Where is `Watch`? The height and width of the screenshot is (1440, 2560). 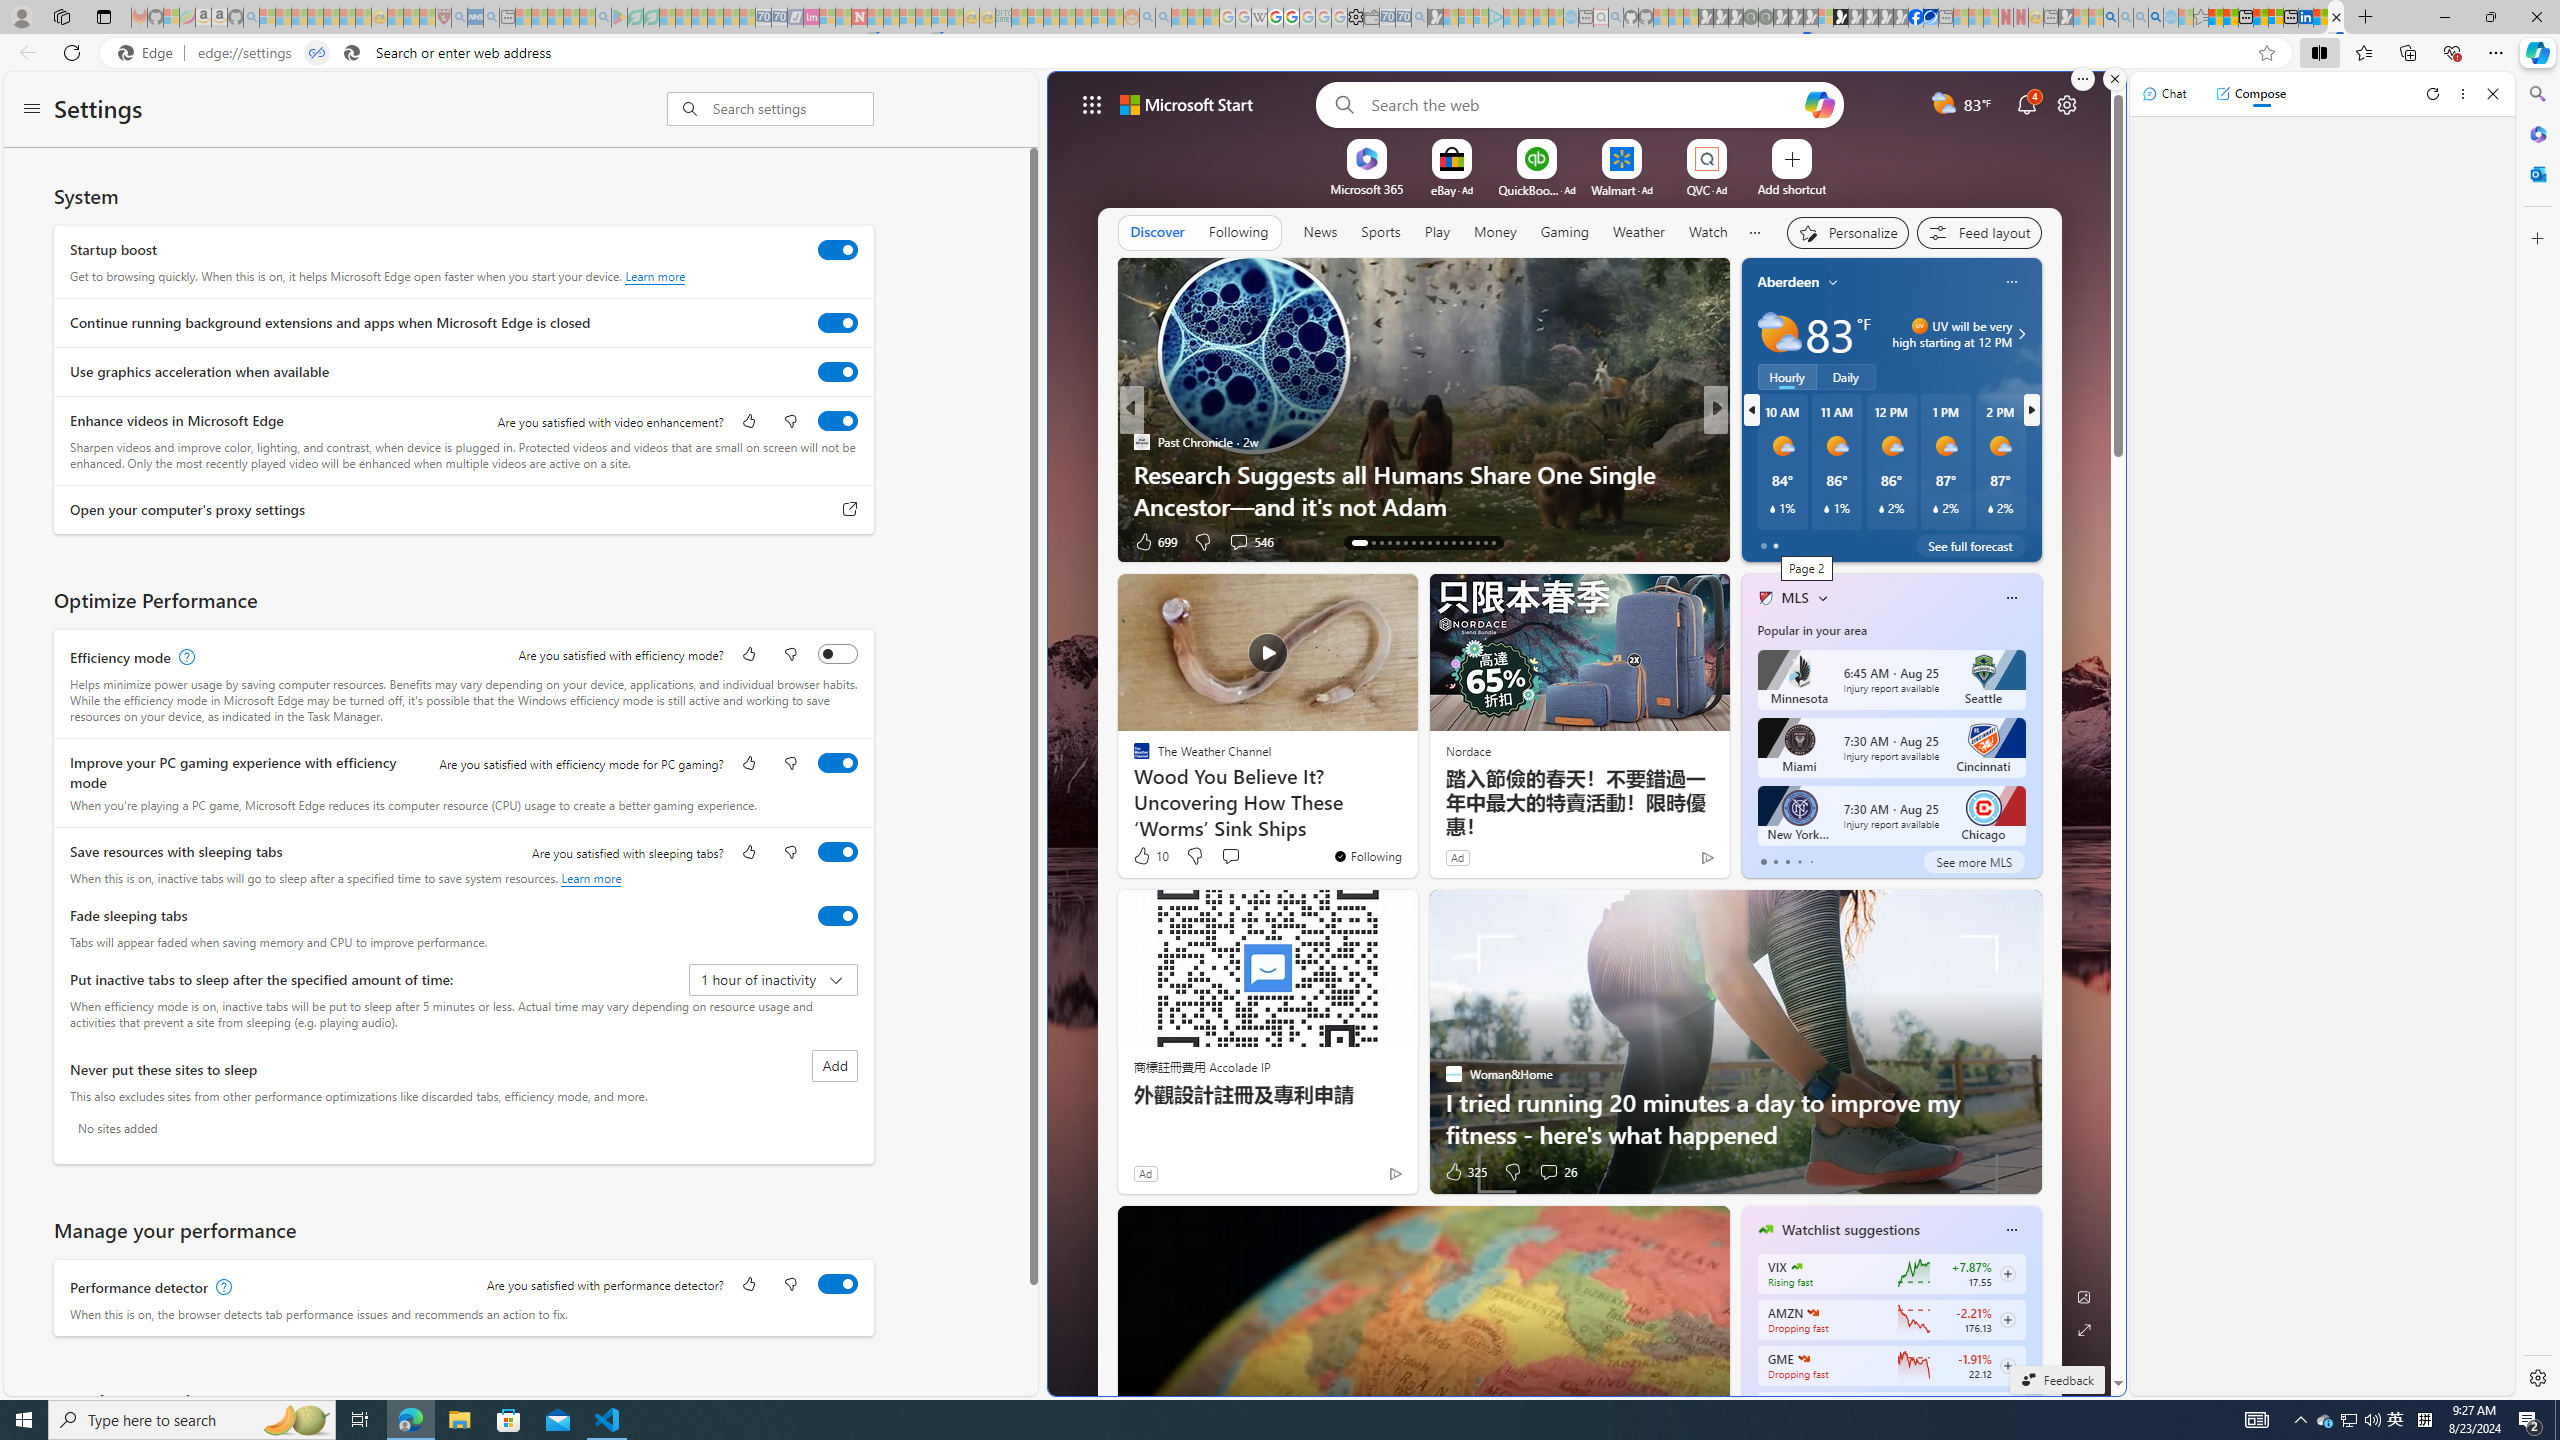
Watch is located at coordinates (1708, 232).